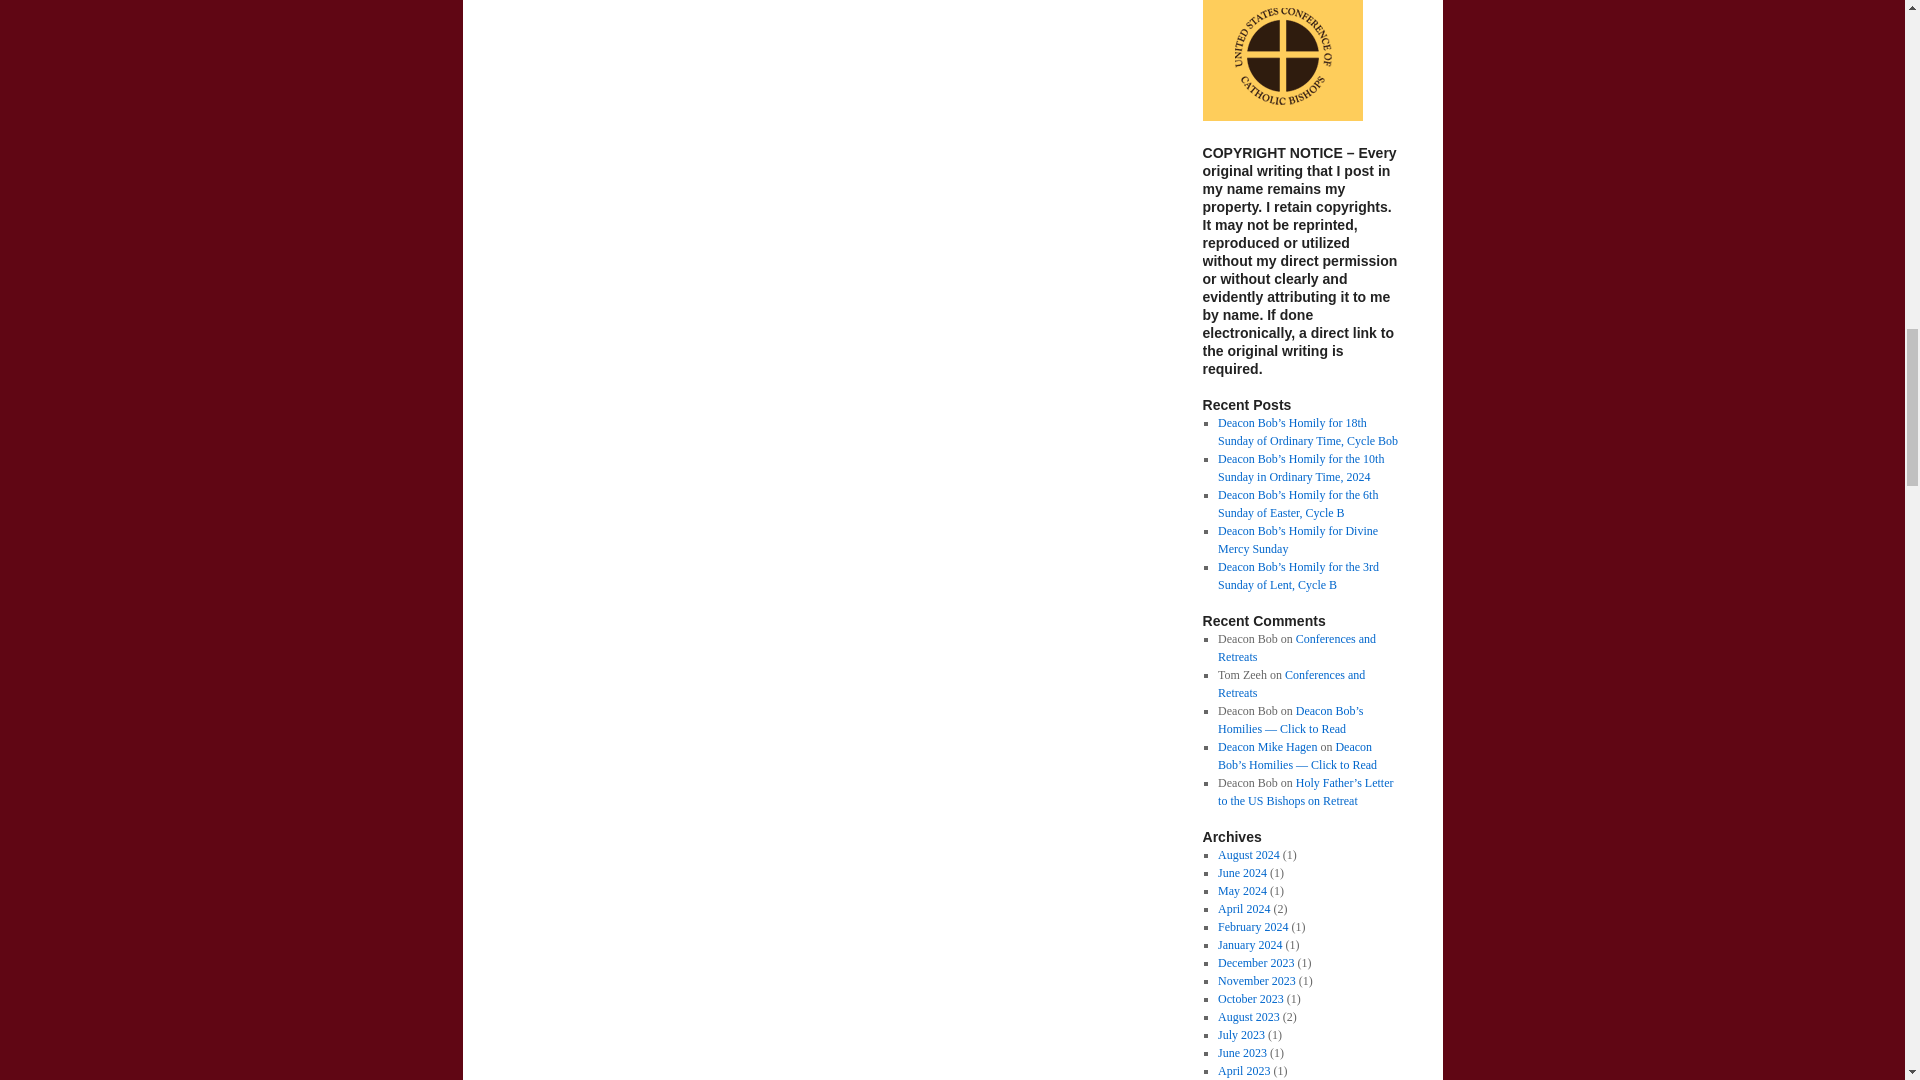 Image resolution: width=1920 pixels, height=1080 pixels. Describe the element at coordinates (1248, 854) in the screenshot. I see `August 2024` at that location.